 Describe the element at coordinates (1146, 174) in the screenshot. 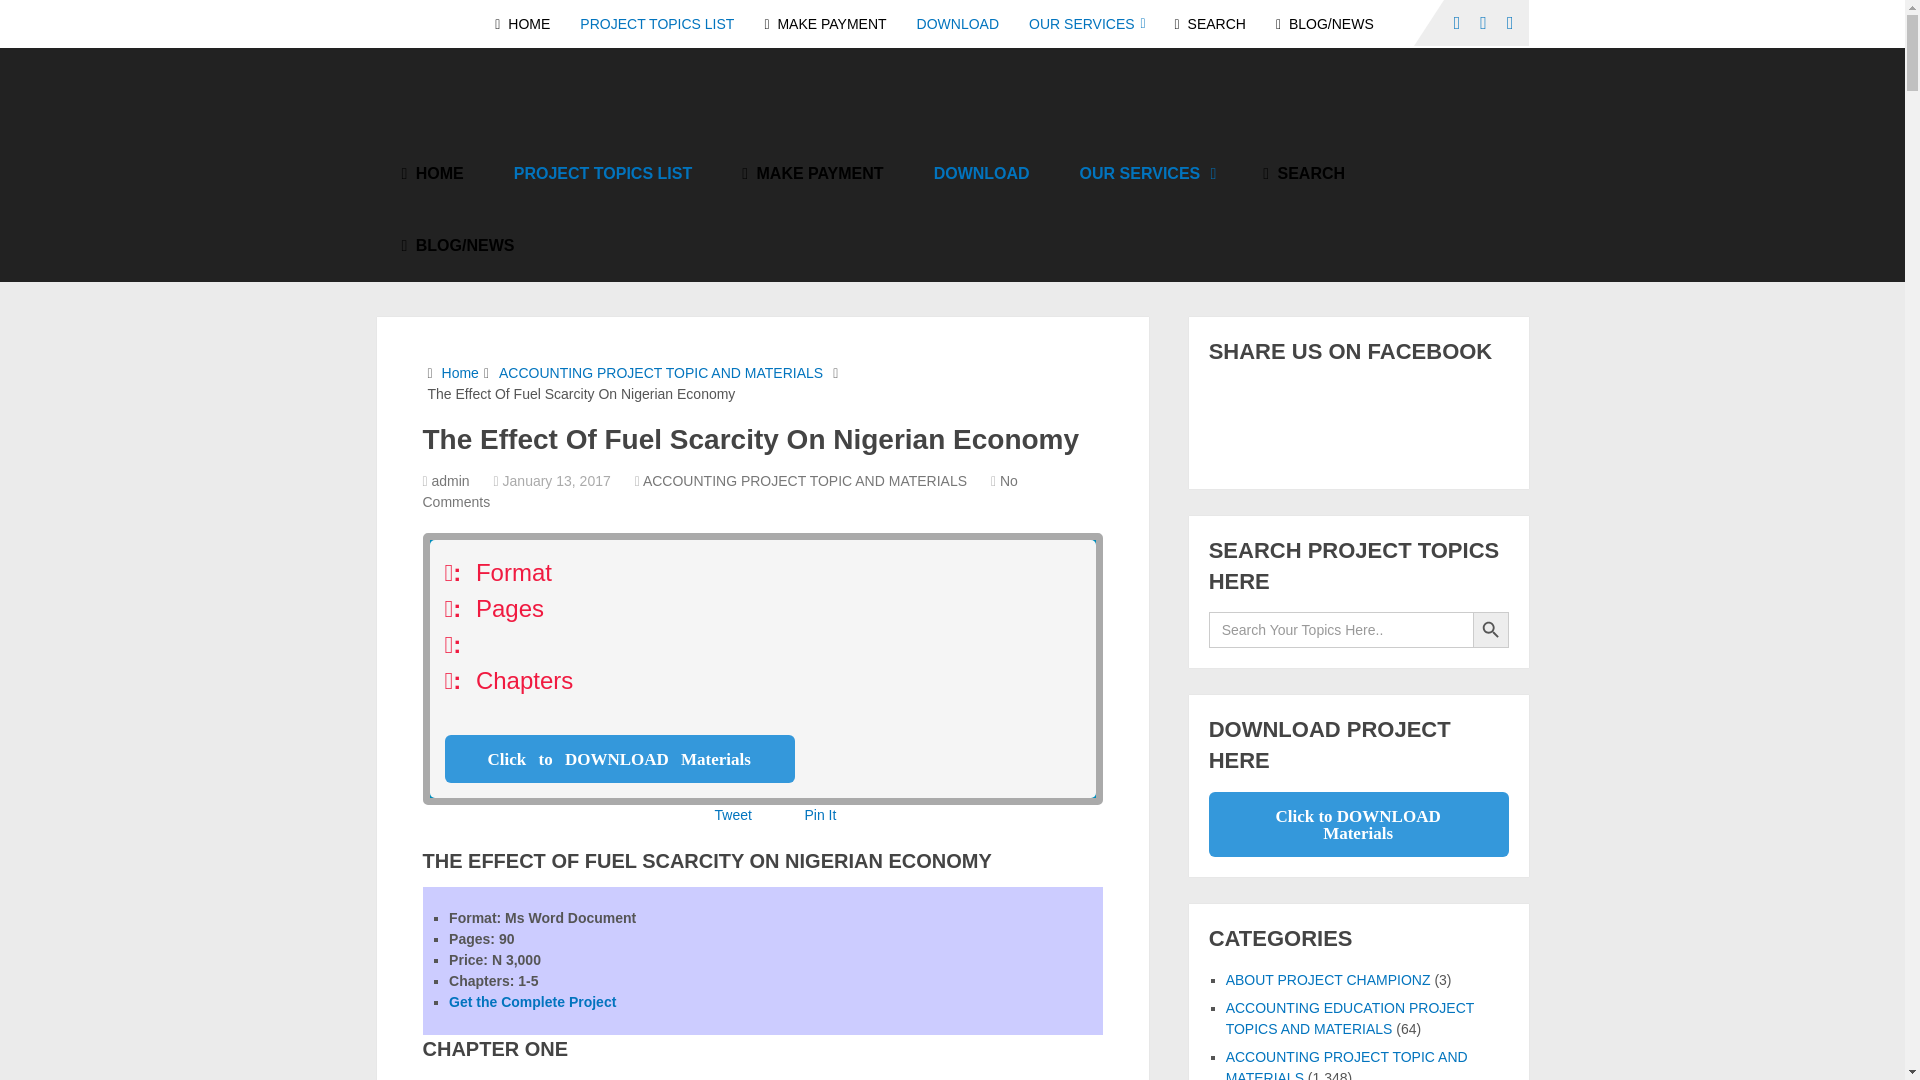

I see `OUR SERVICES` at that location.